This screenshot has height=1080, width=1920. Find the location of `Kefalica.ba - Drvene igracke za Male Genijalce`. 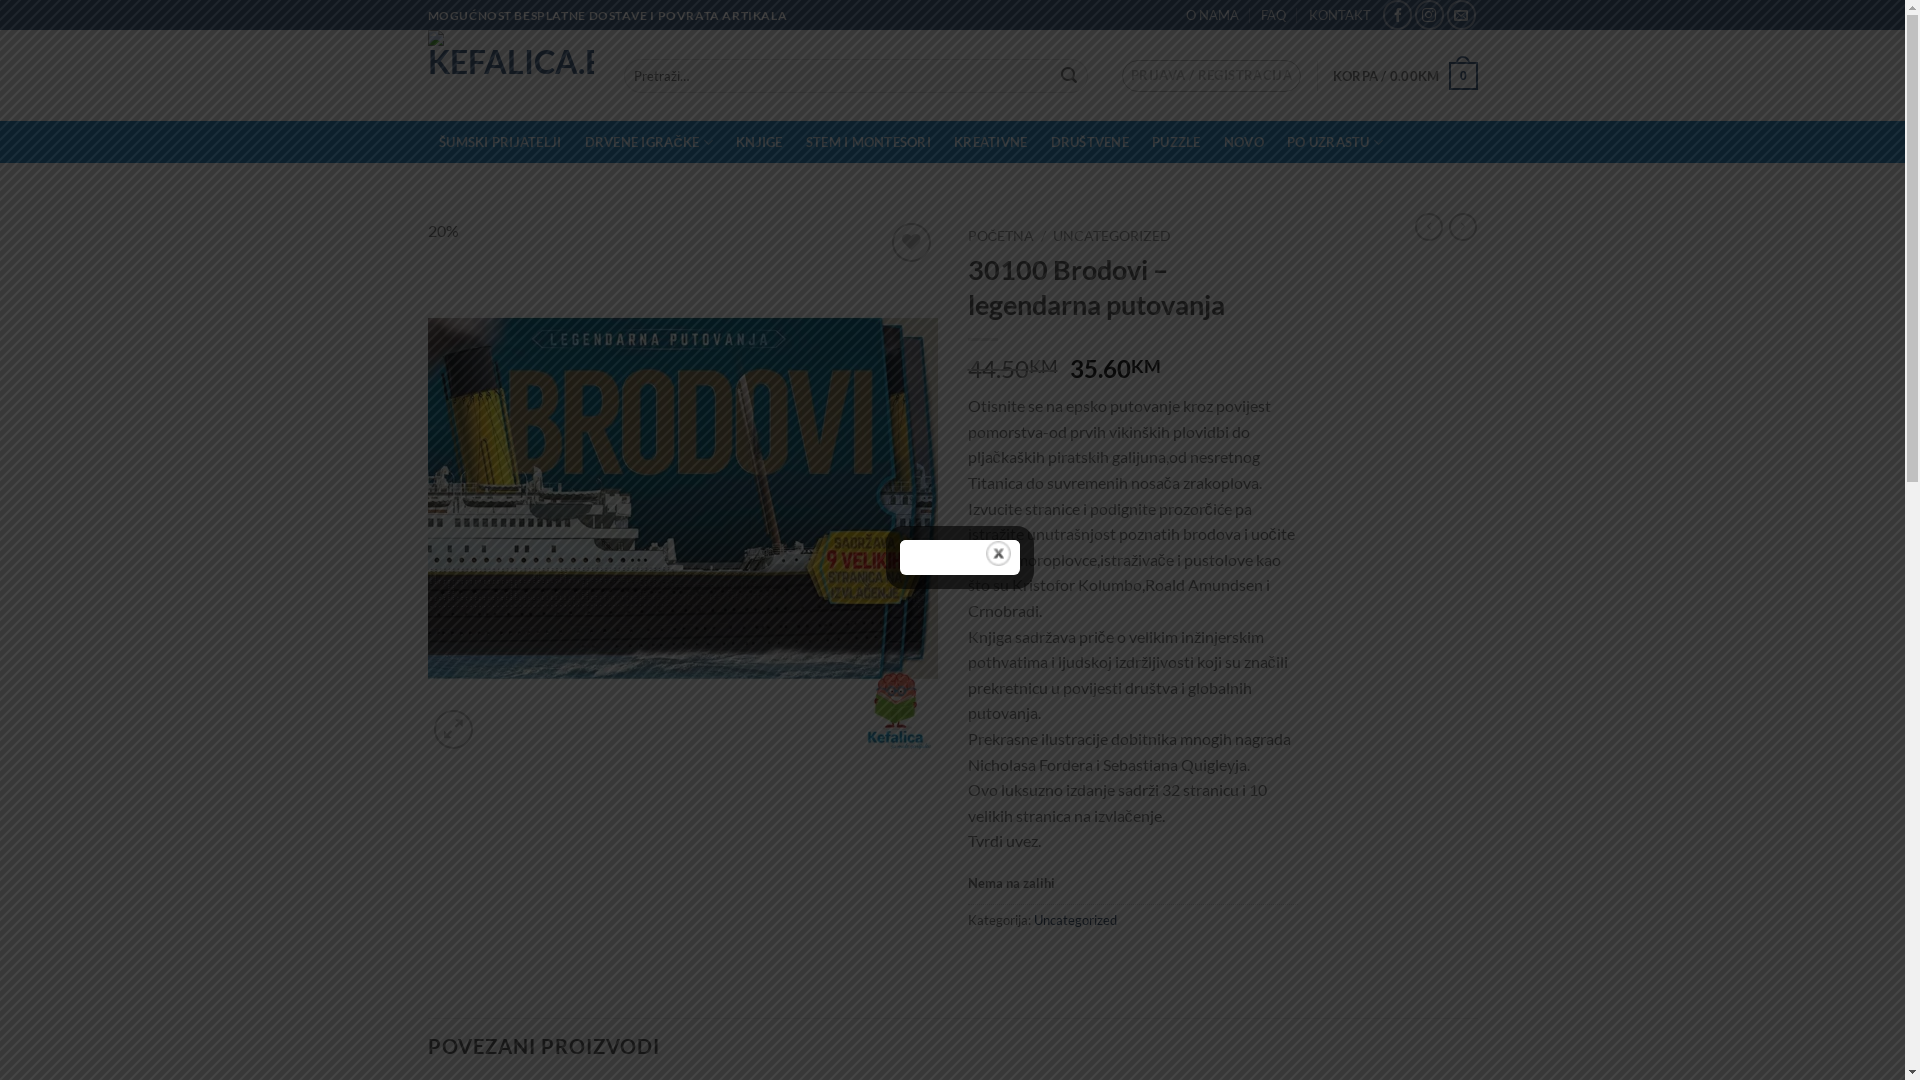

Kefalica.ba - Drvene igracke za Male Genijalce is located at coordinates (511, 76).